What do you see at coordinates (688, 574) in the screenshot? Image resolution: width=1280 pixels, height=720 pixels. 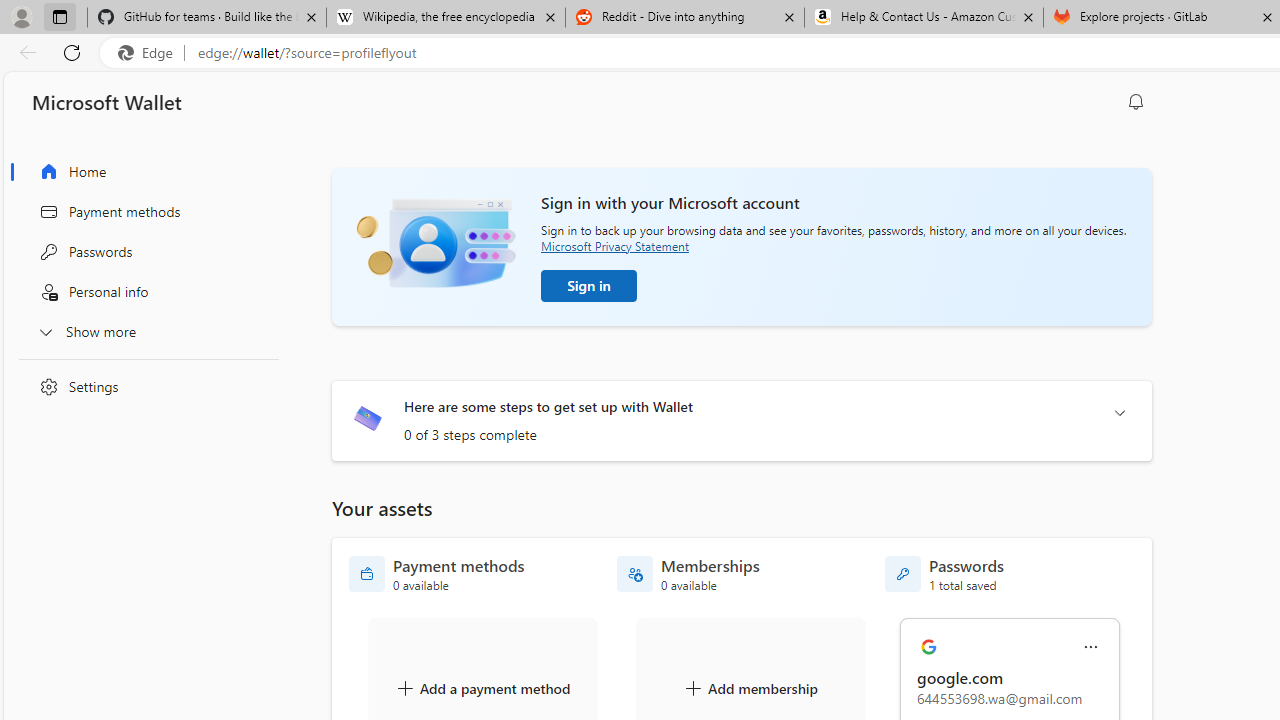 I see `Memberships - 0 available` at bounding box center [688, 574].